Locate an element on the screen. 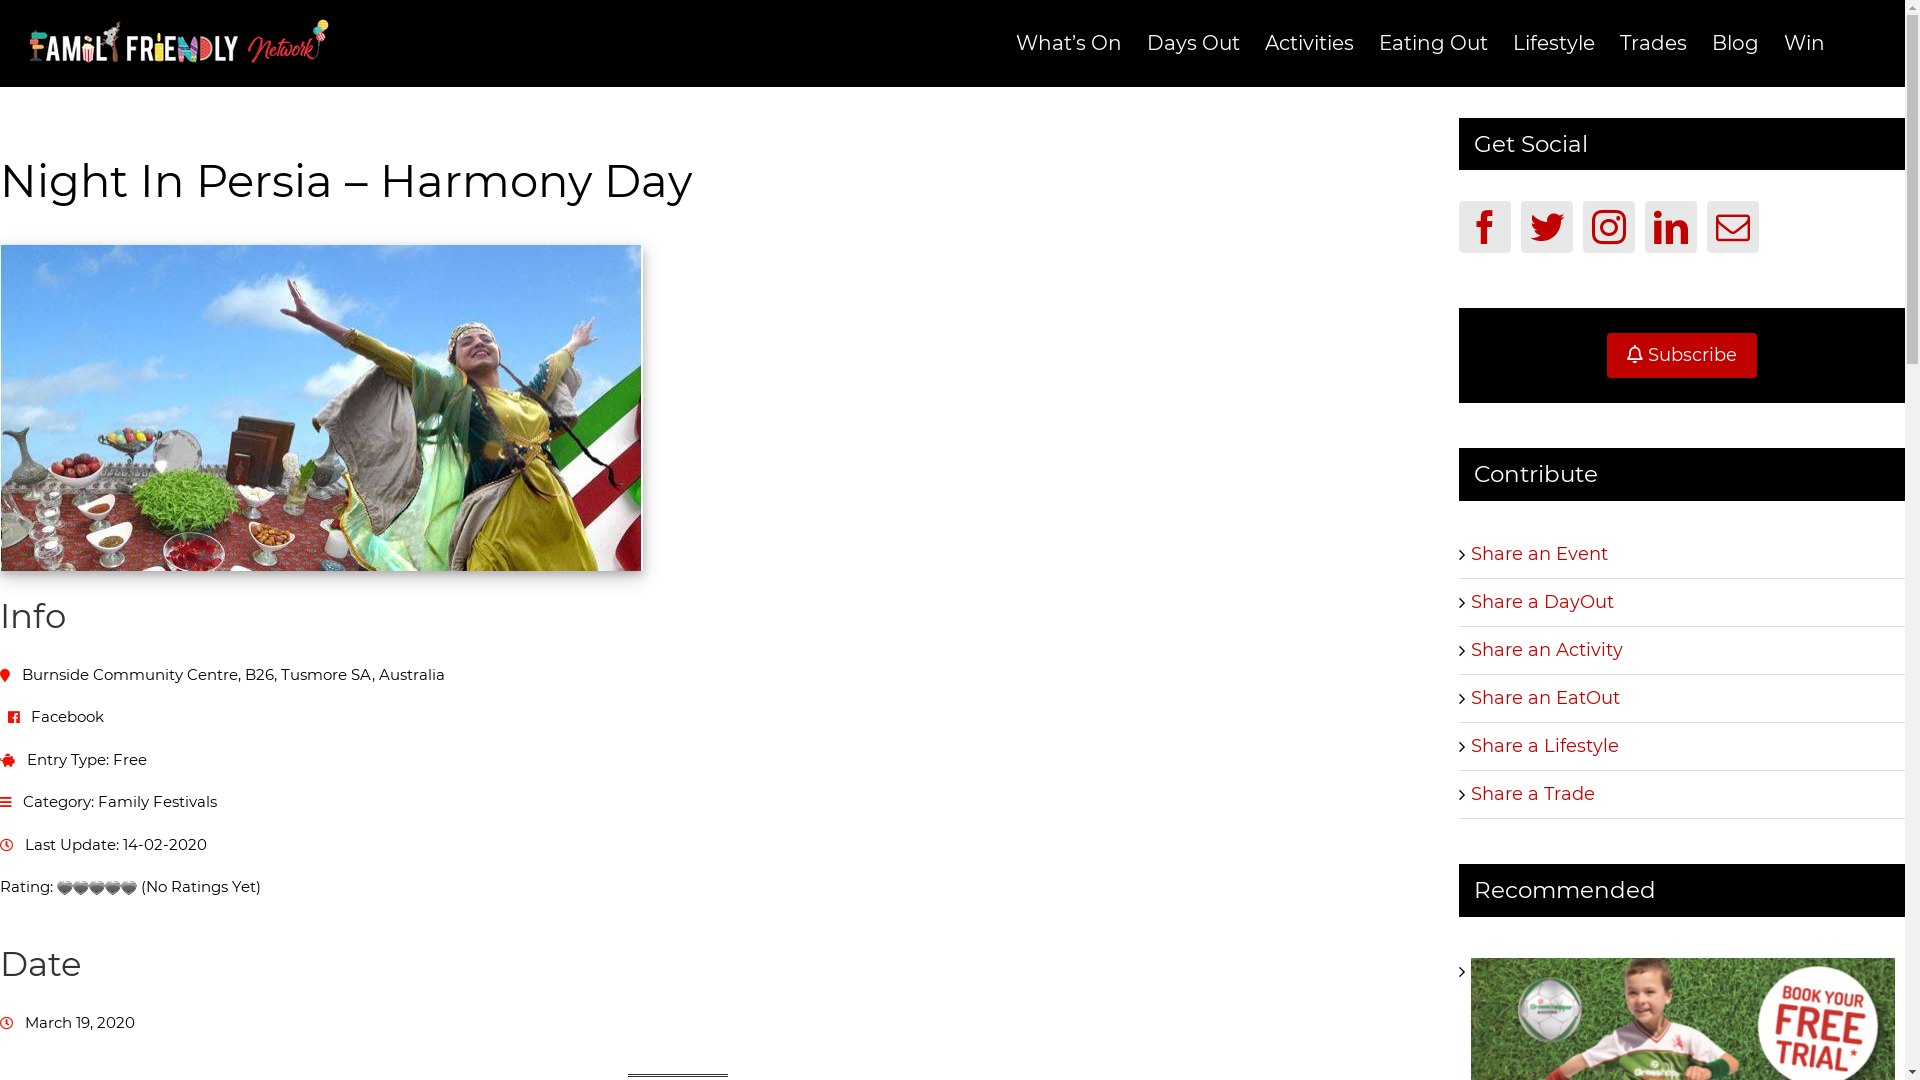 The height and width of the screenshot is (1080, 1920). Share an Event is located at coordinates (1540, 554).